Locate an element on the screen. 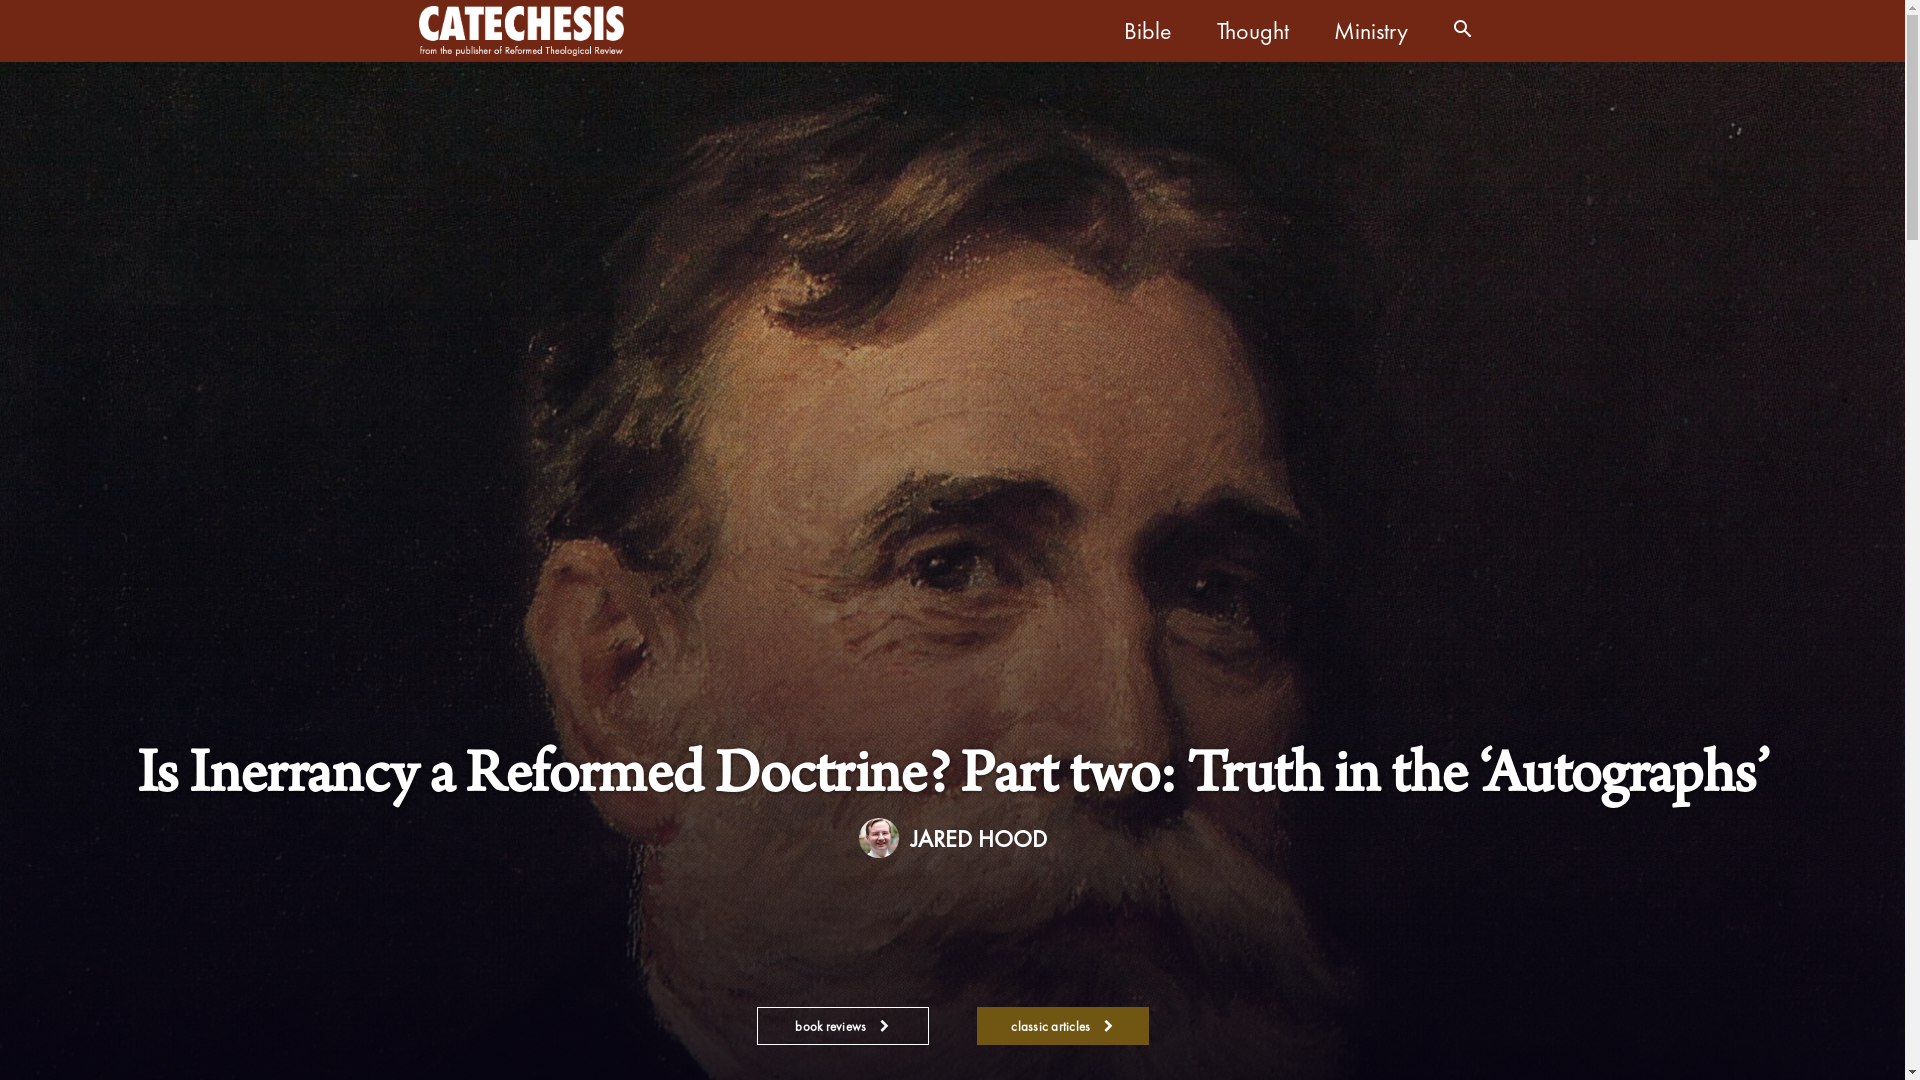  Catechesis is located at coordinates (521, 30).